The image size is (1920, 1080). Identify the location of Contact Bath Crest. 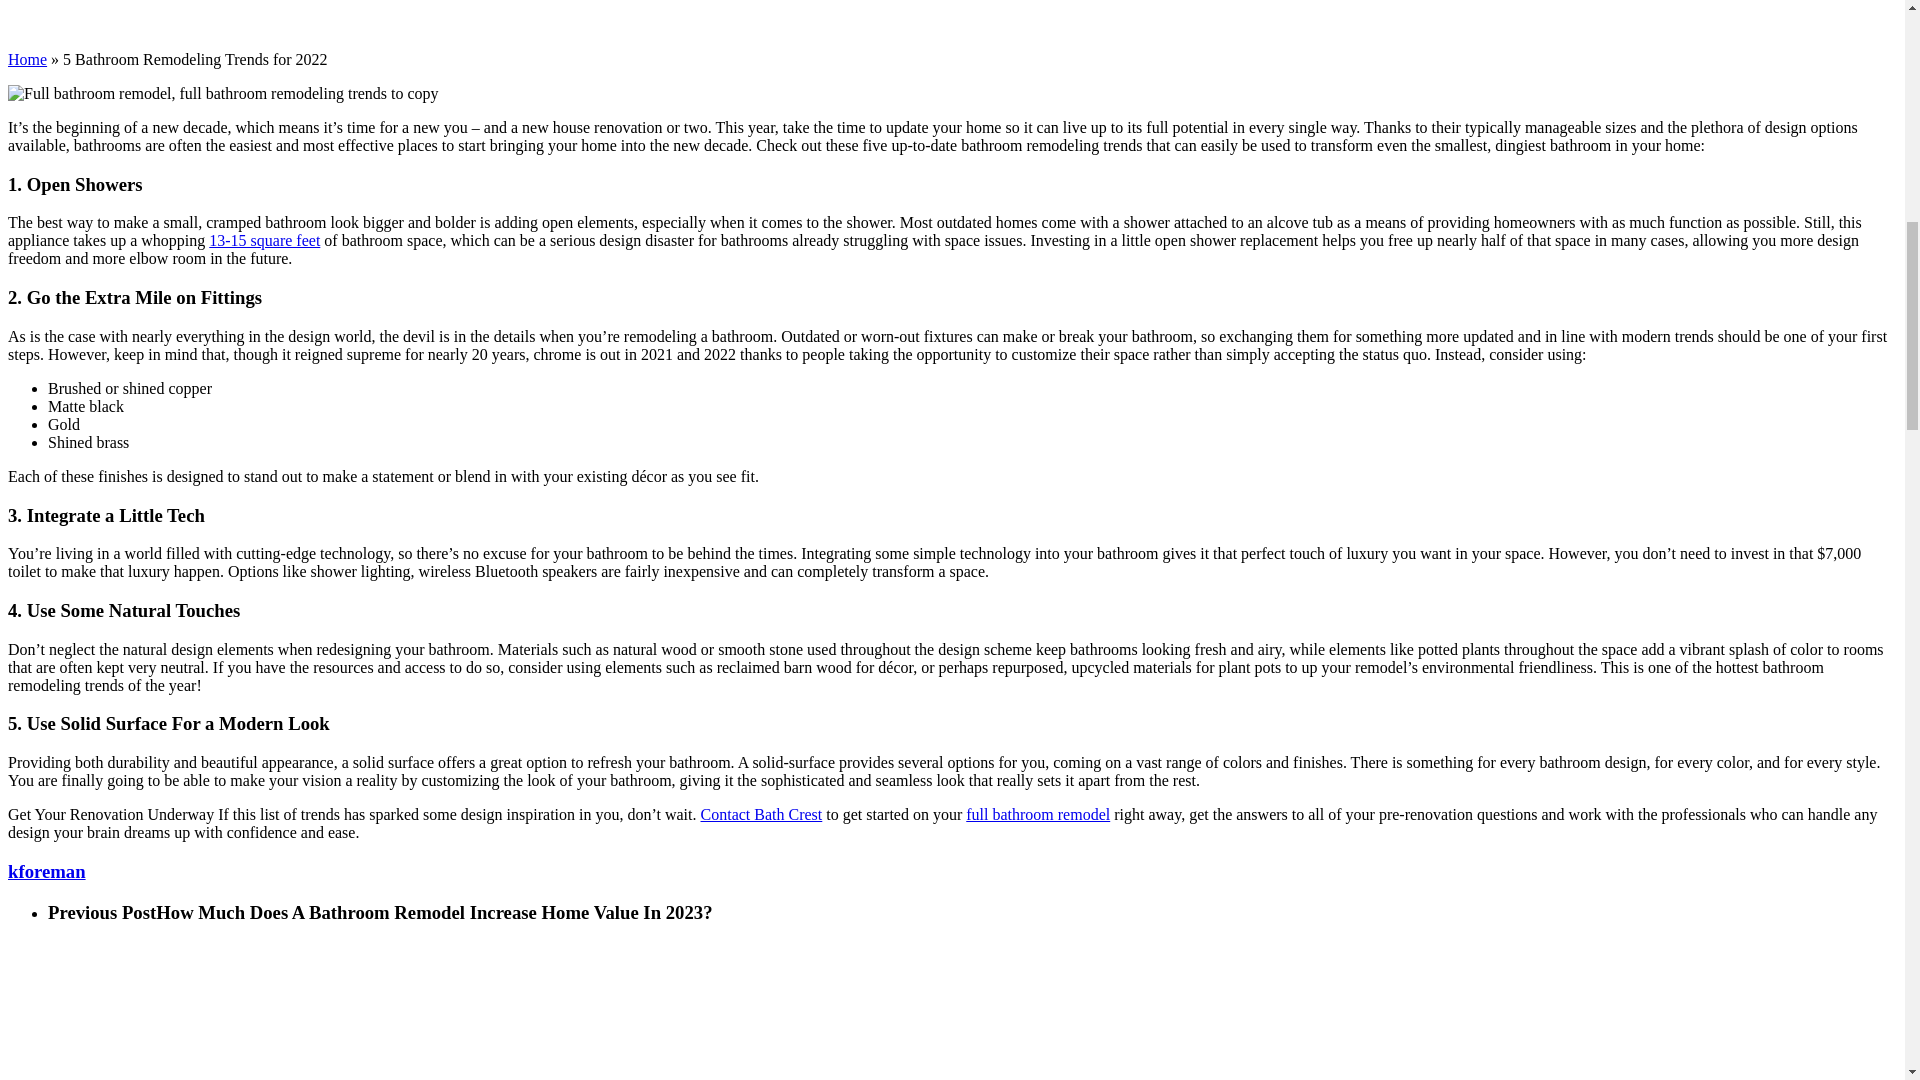
(762, 814).